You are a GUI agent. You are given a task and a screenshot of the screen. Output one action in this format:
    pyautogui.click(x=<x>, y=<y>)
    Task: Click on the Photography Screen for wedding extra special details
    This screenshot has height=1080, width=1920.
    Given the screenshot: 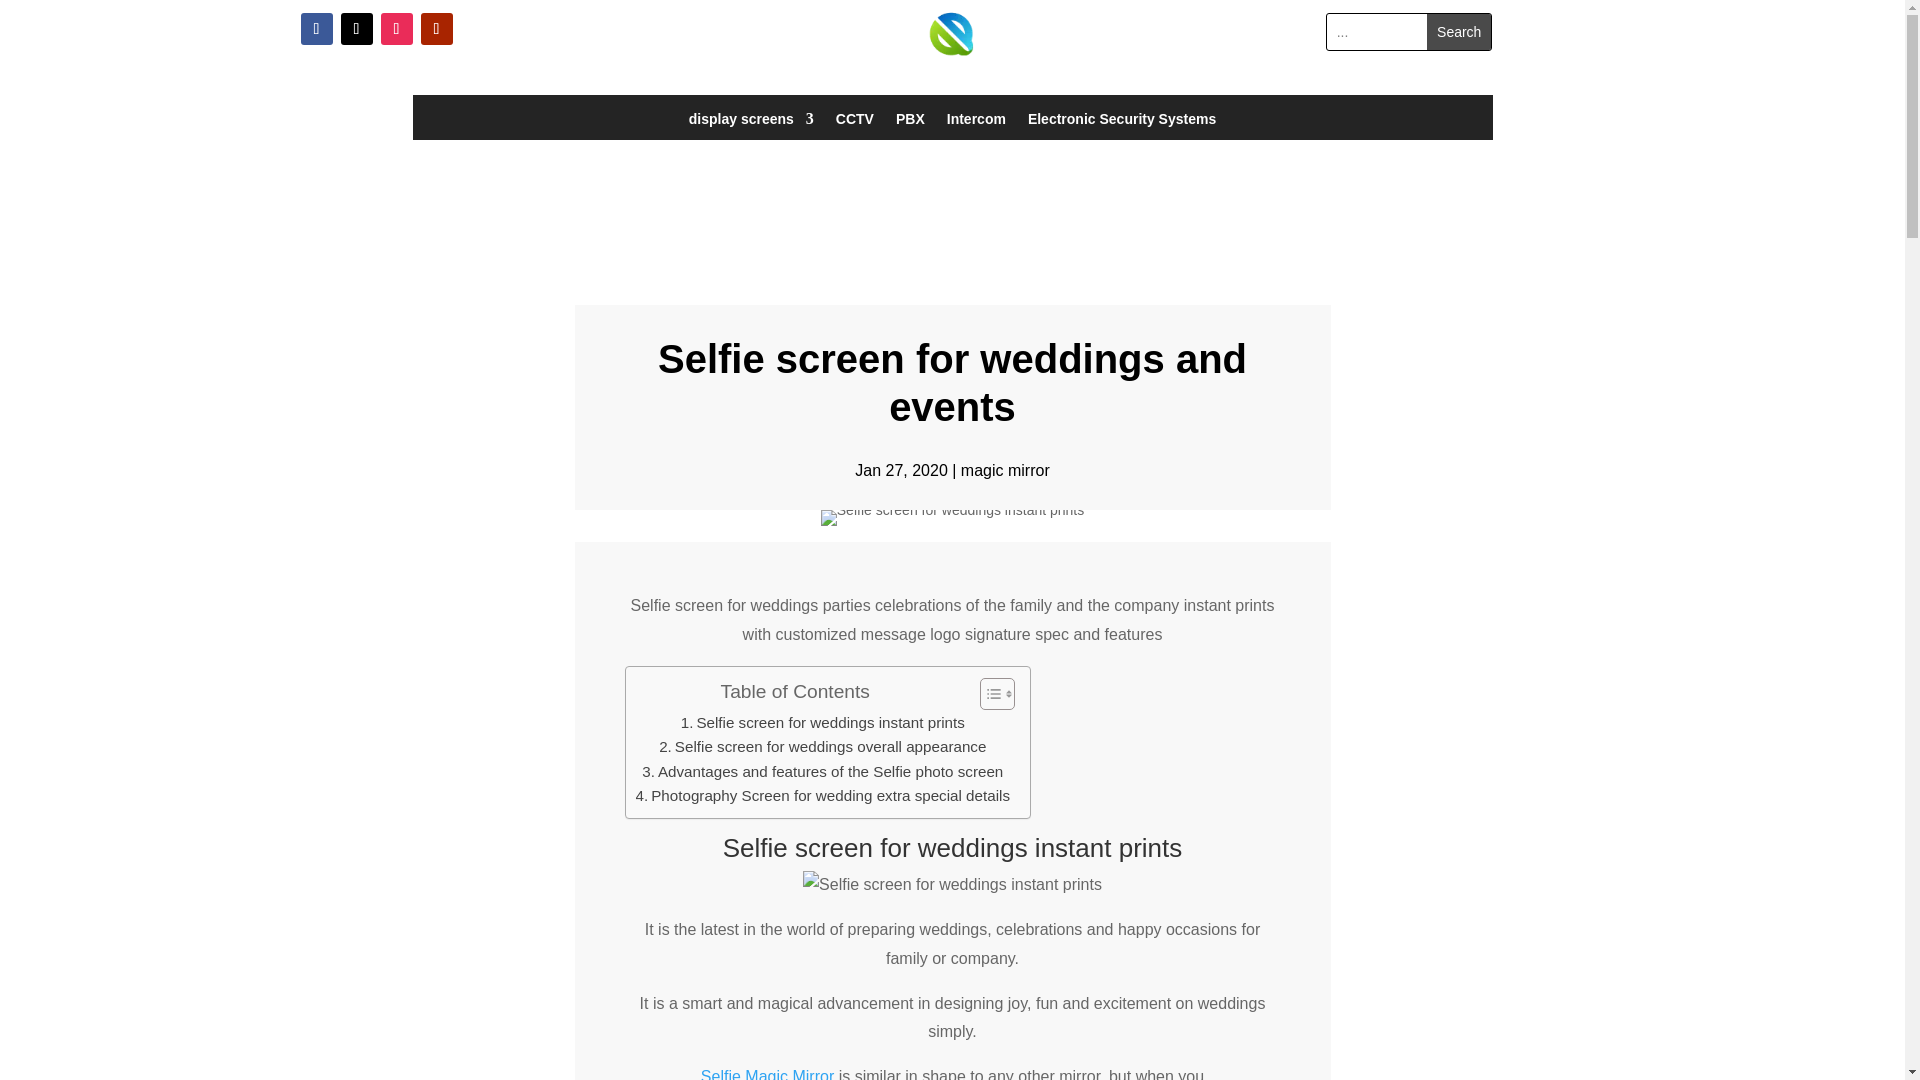 What is the action you would take?
    pyautogui.click(x=823, y=796)
    